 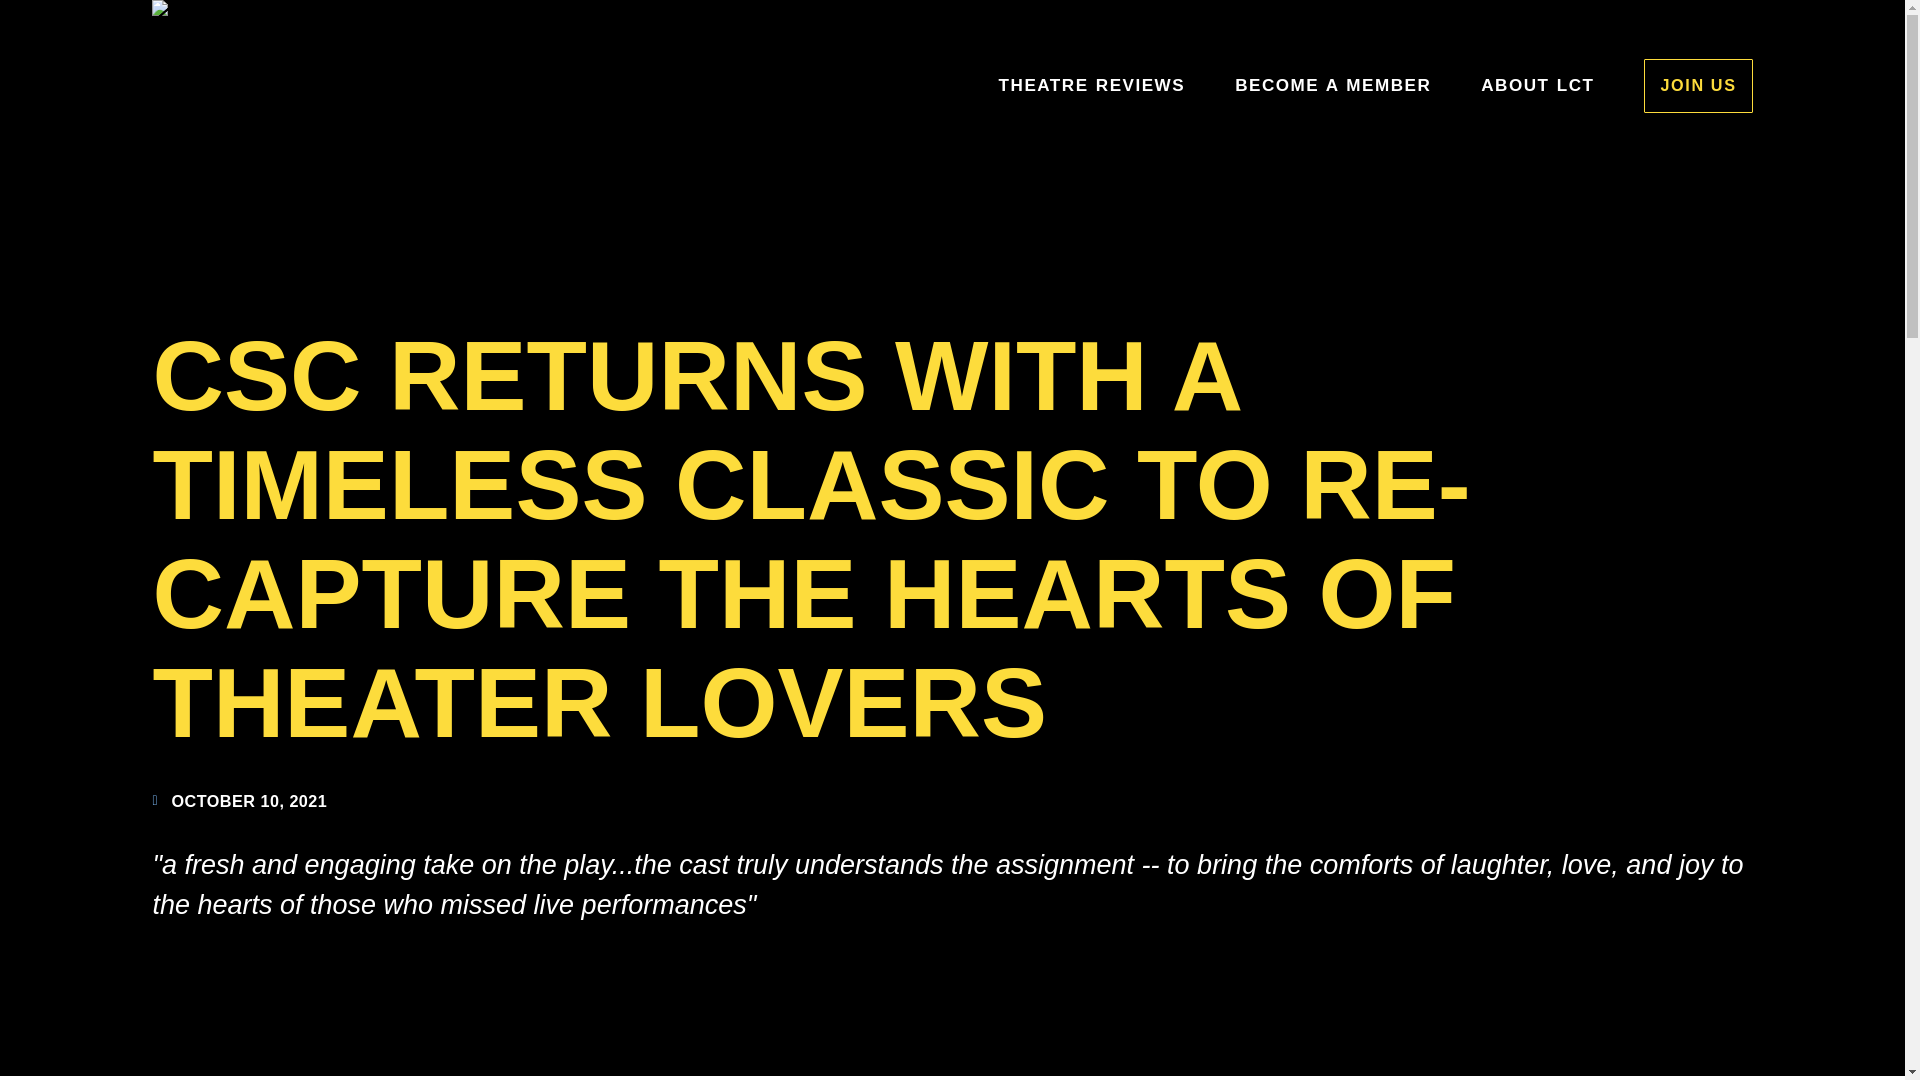 What do you see at coordinates (1332, 86) in the screenshot?
I see `BECOME A MEMBER` at bounding box center [1332, 86].